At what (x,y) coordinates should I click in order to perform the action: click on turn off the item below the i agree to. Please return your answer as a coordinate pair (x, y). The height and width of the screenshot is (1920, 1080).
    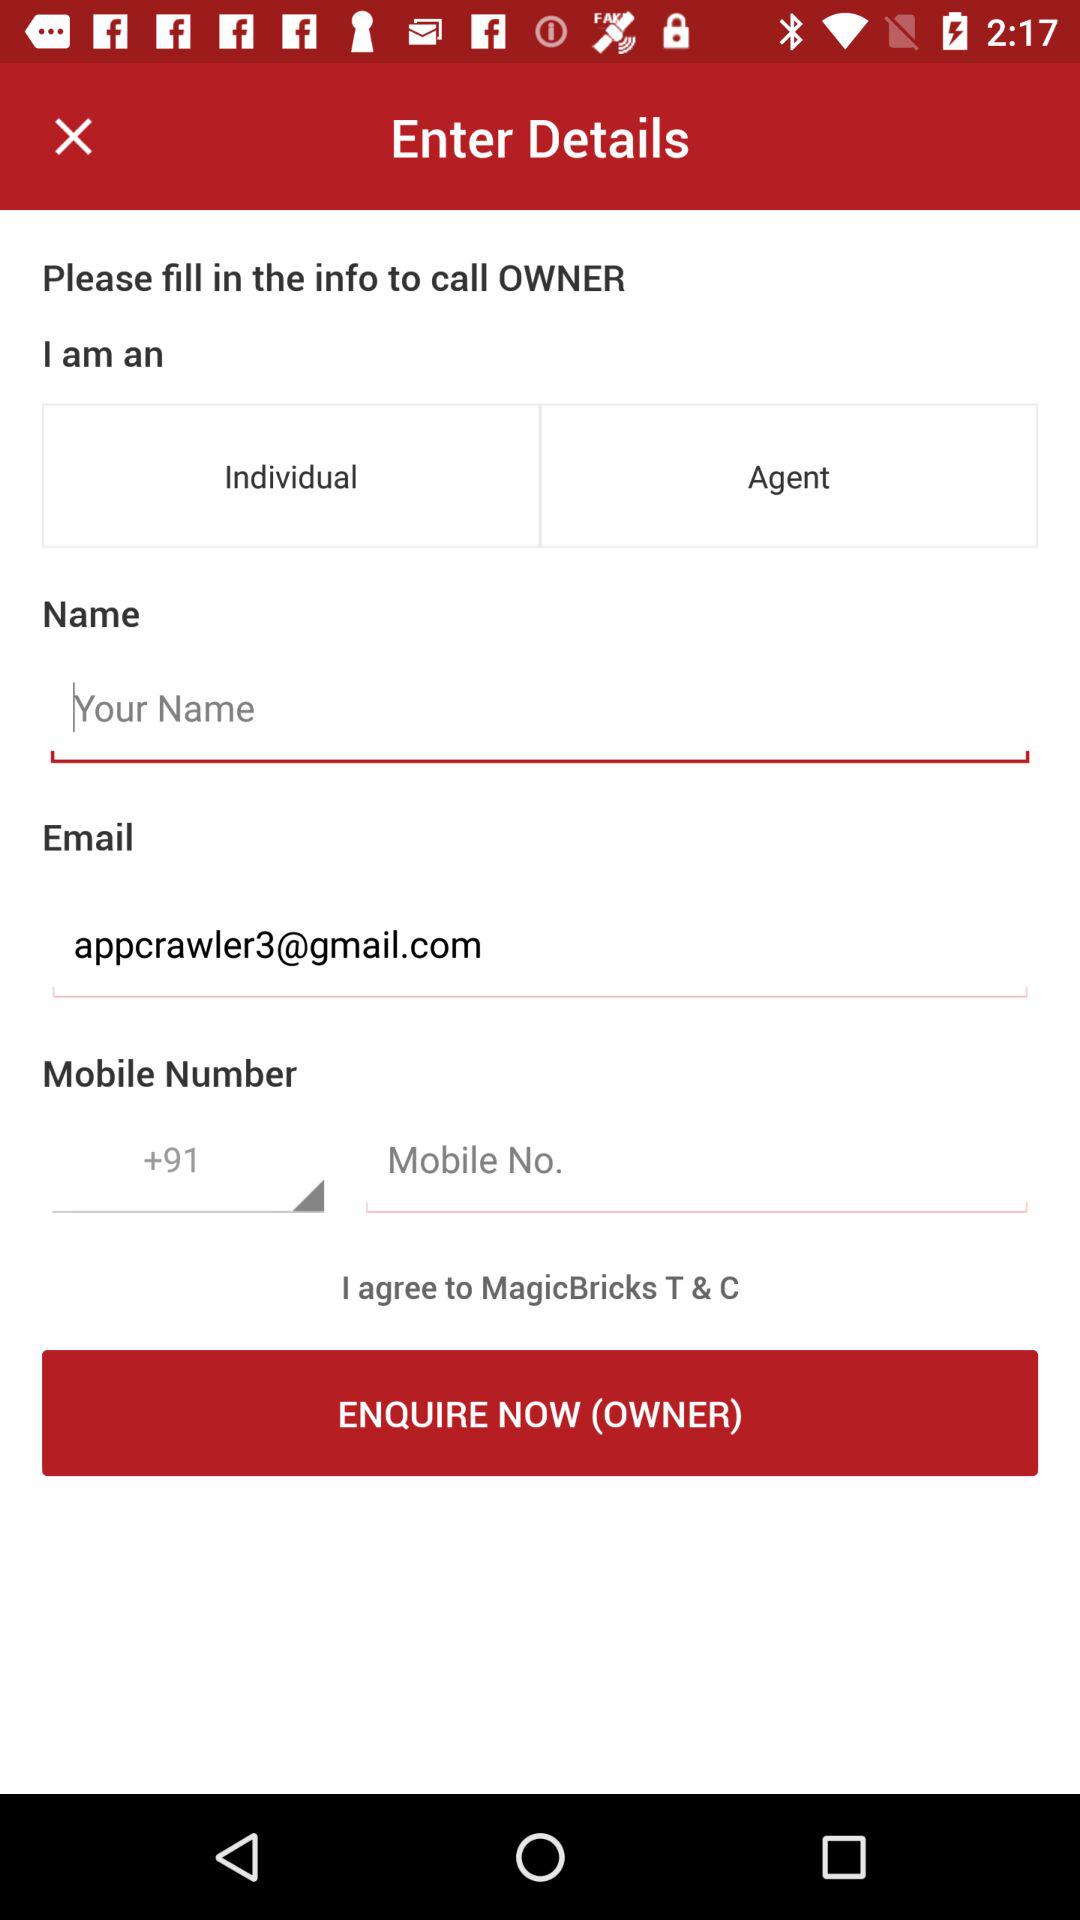
    Looking at the image, I should click on (540, 1413).